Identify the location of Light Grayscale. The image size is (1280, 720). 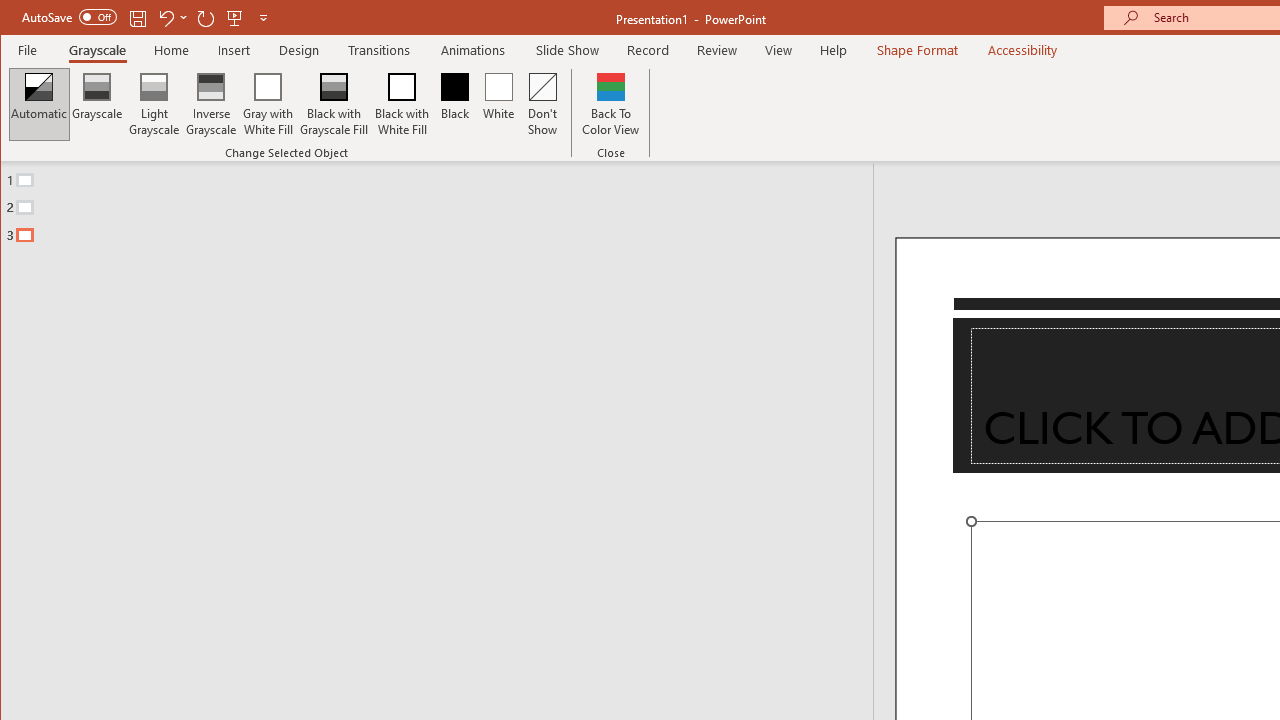
(154, 104).